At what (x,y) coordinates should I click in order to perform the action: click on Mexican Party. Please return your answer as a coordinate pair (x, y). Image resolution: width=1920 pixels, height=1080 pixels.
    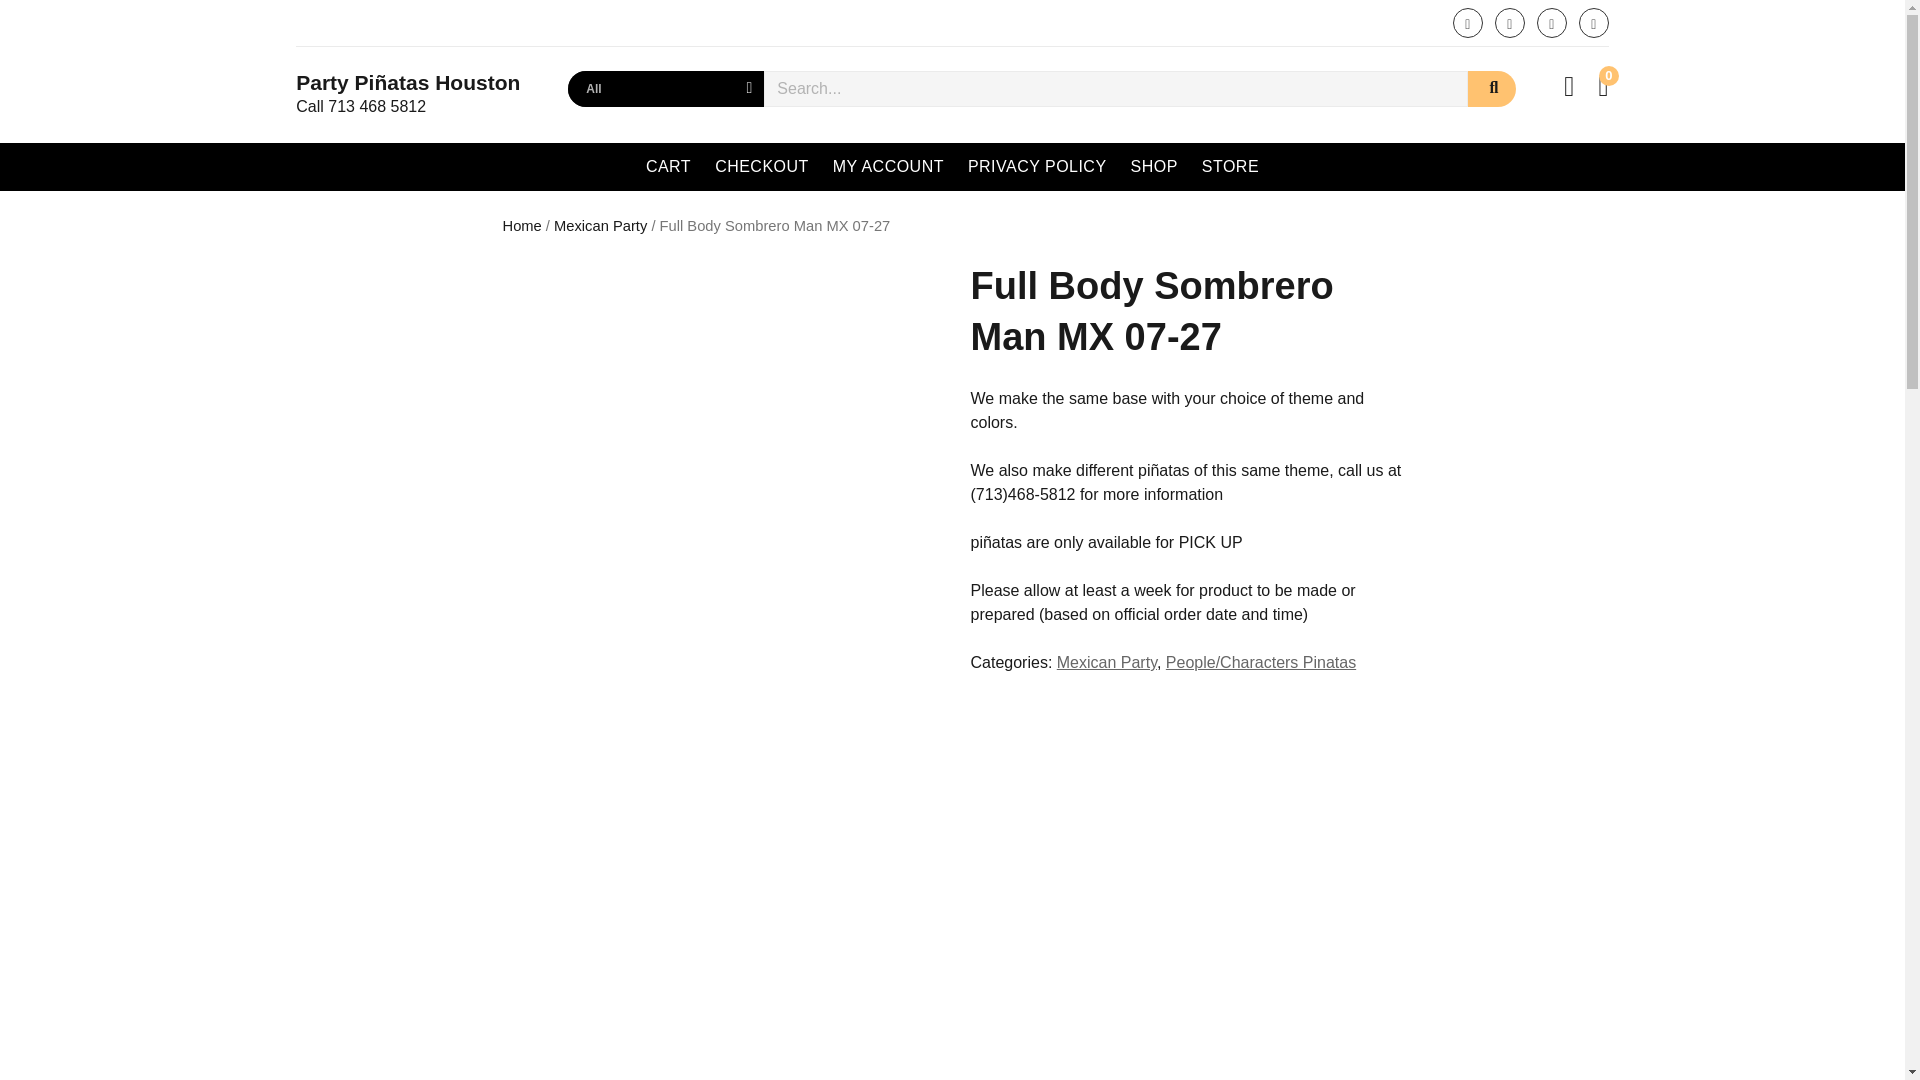
    Looking at the image, I should click on (1107, 662).